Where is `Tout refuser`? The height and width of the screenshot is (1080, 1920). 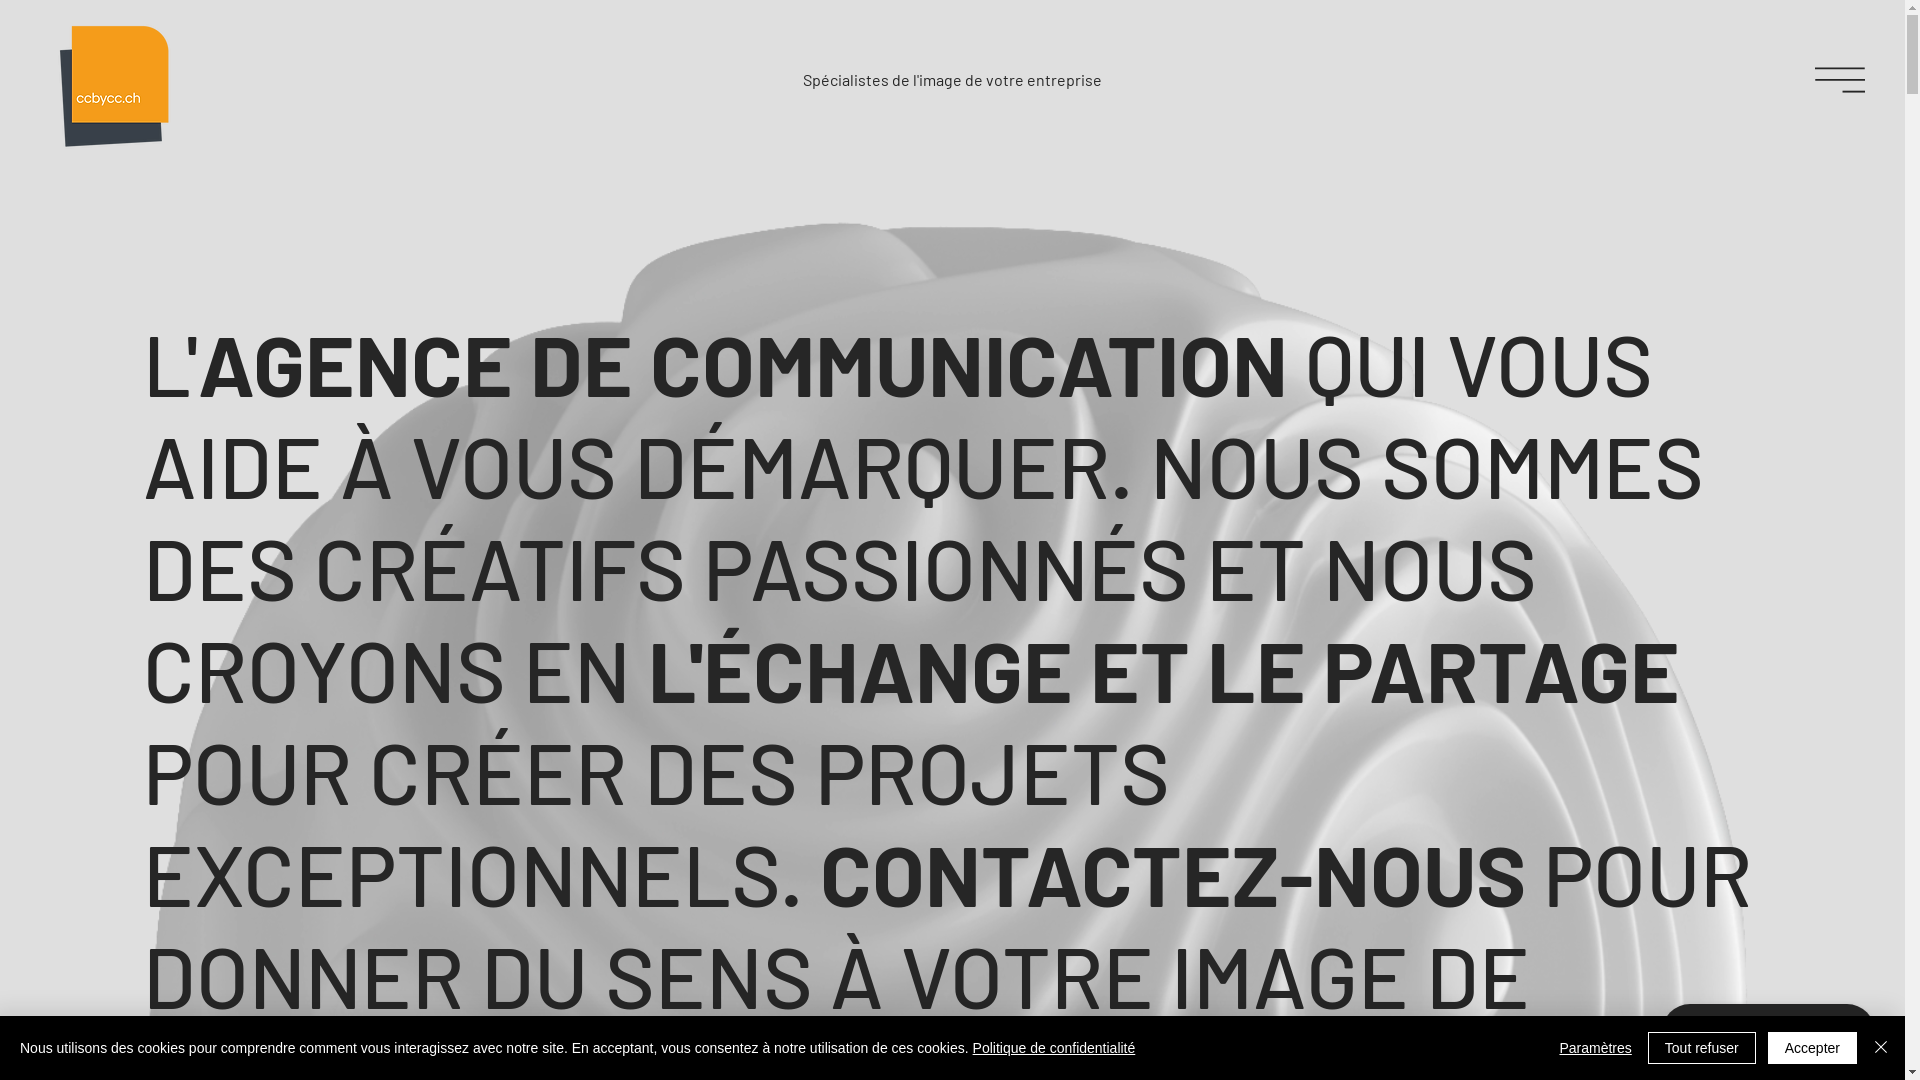
Tout refuser is located at coordinates (1702, 1048).